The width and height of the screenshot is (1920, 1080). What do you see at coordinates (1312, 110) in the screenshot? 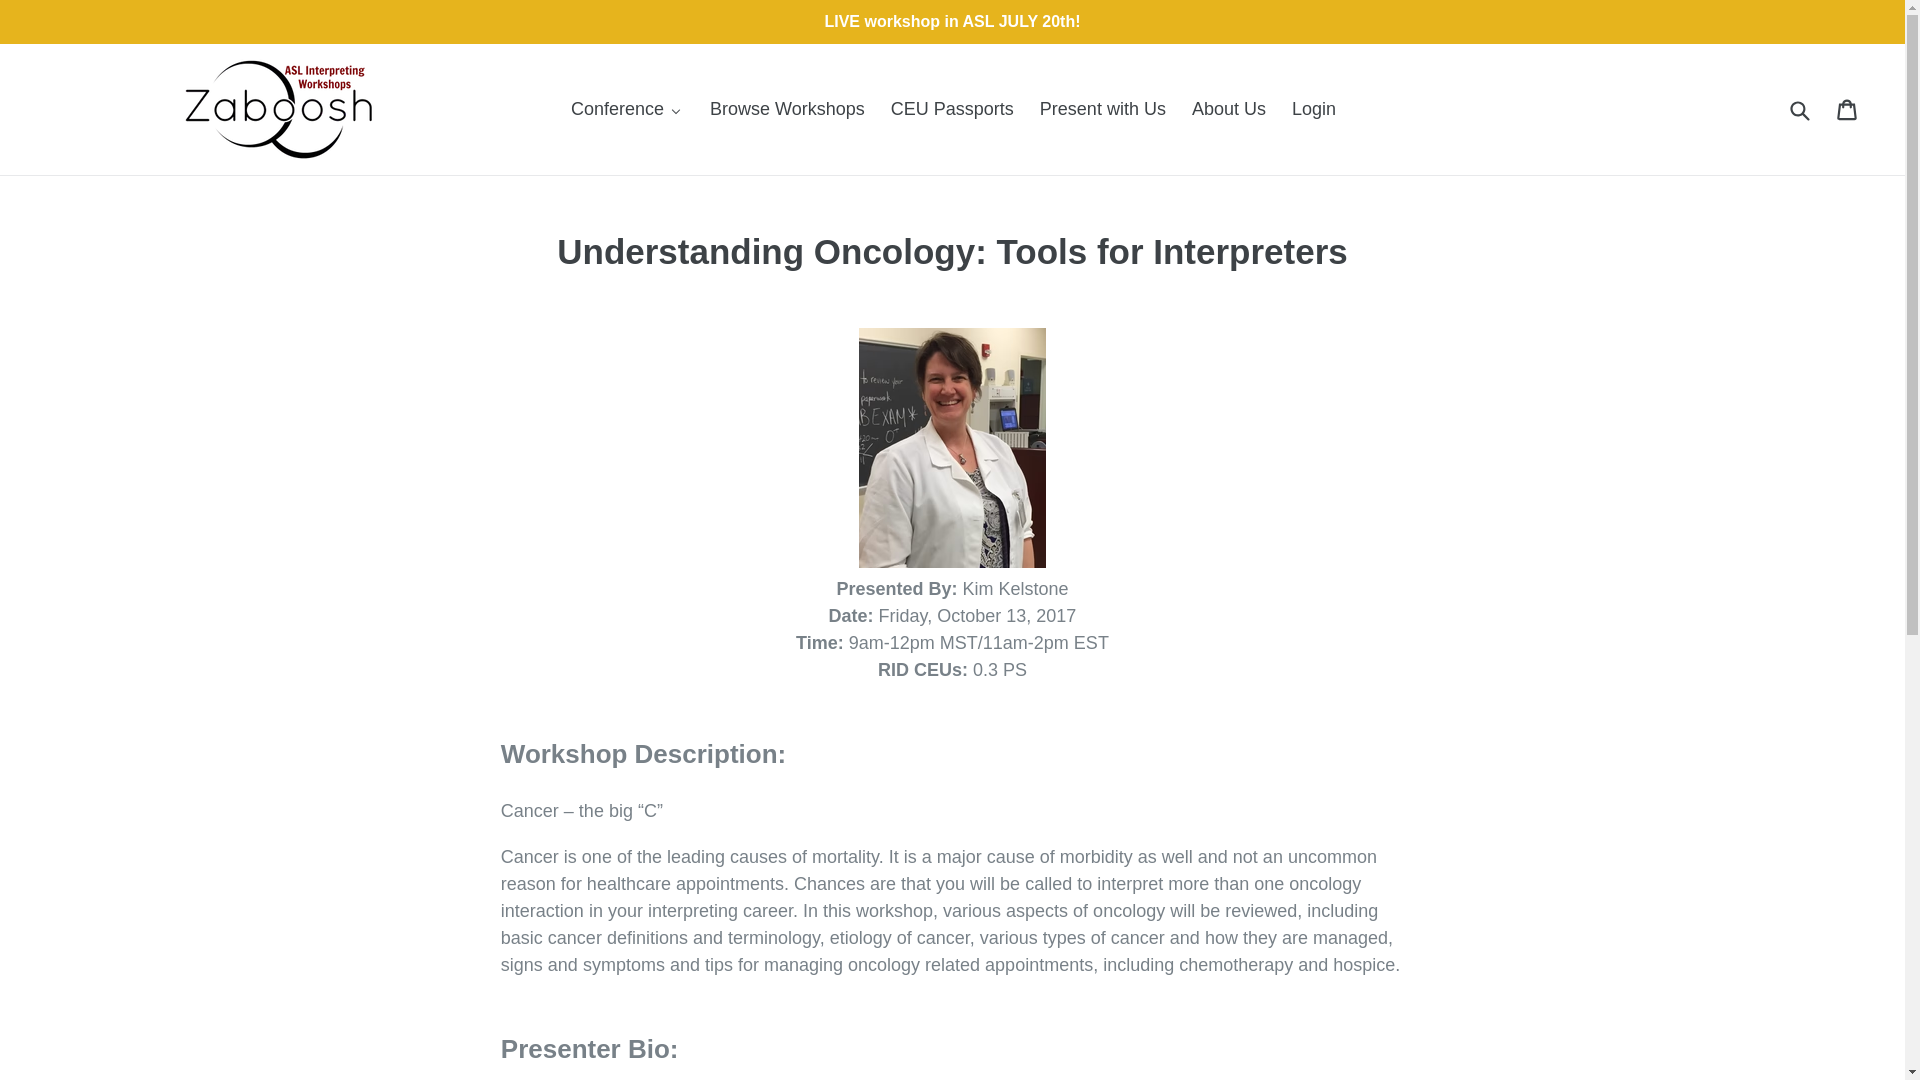
I see `Login` at bounding box center [1312, 110].